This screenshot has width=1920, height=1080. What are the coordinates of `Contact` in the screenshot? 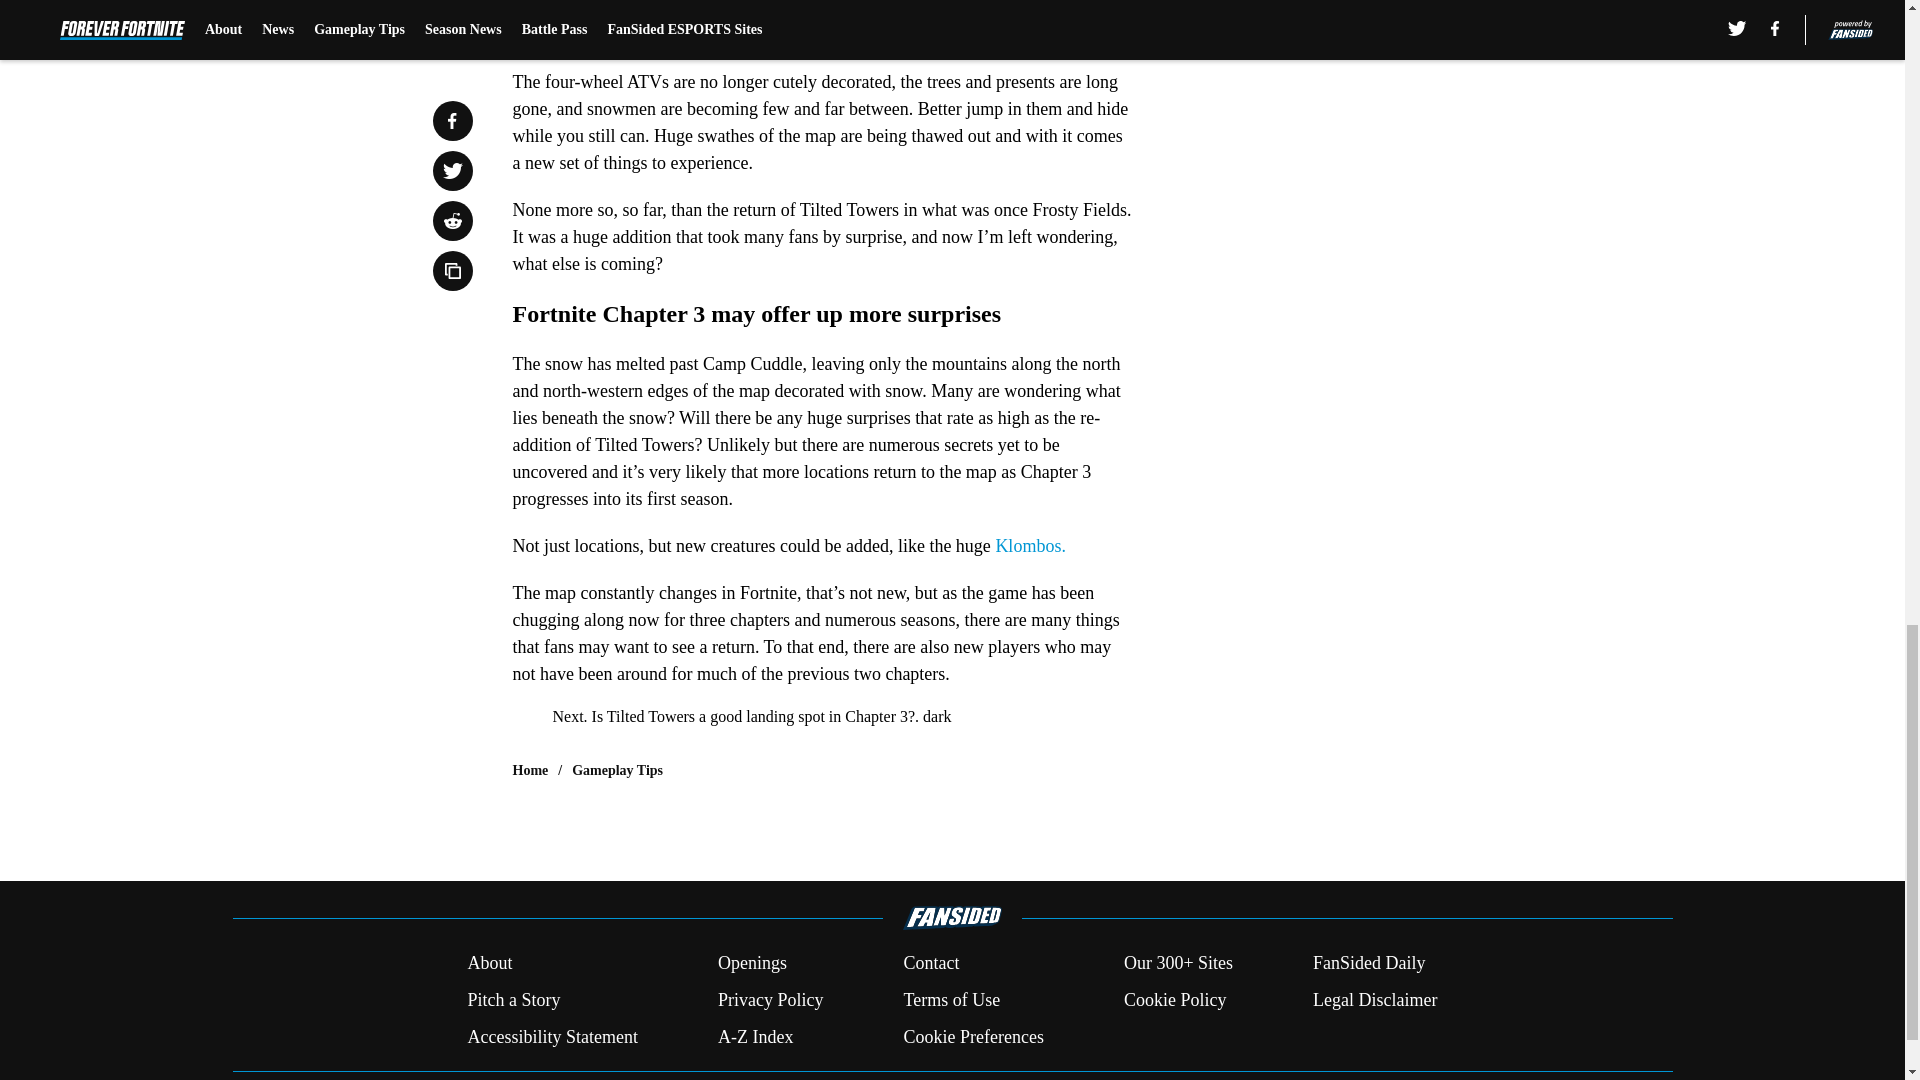 It's located at (930, 964).